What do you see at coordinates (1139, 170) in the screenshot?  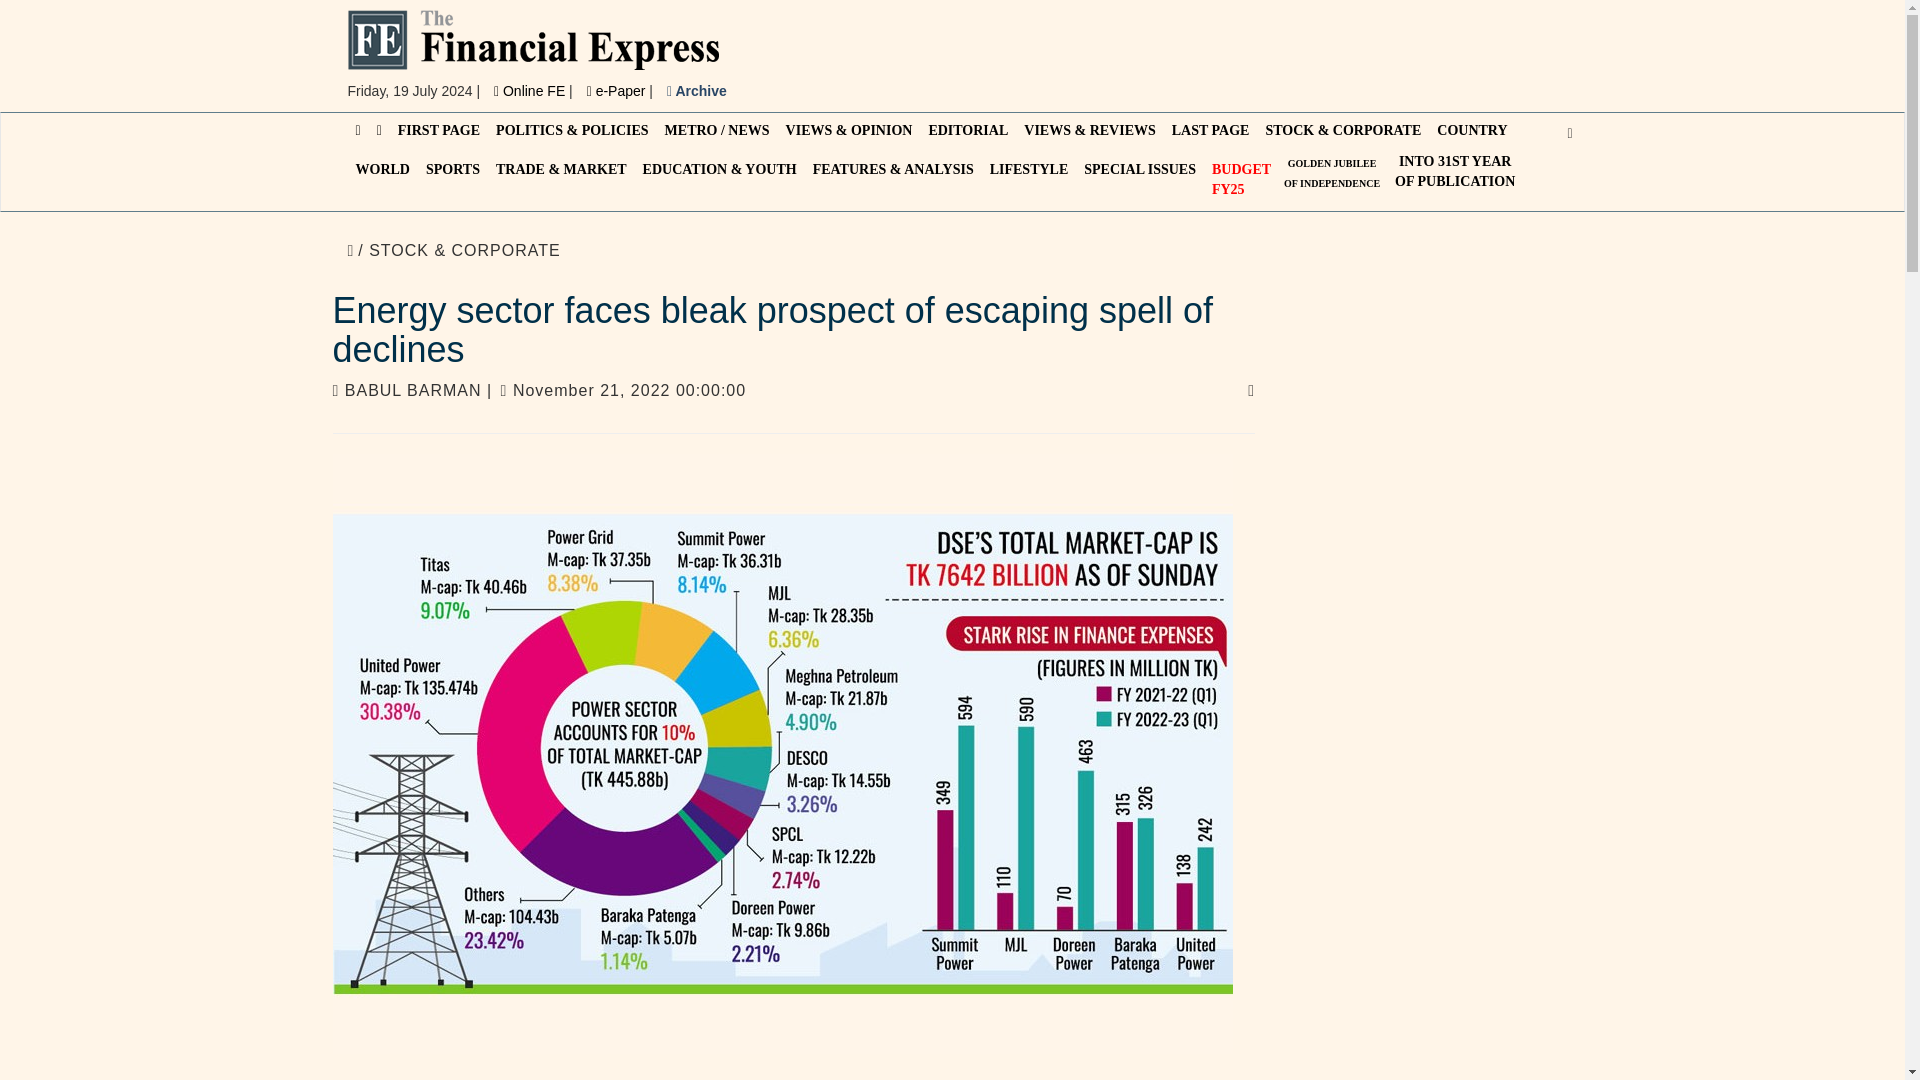 I see `Online FE` at bounding box center [1139, 170].